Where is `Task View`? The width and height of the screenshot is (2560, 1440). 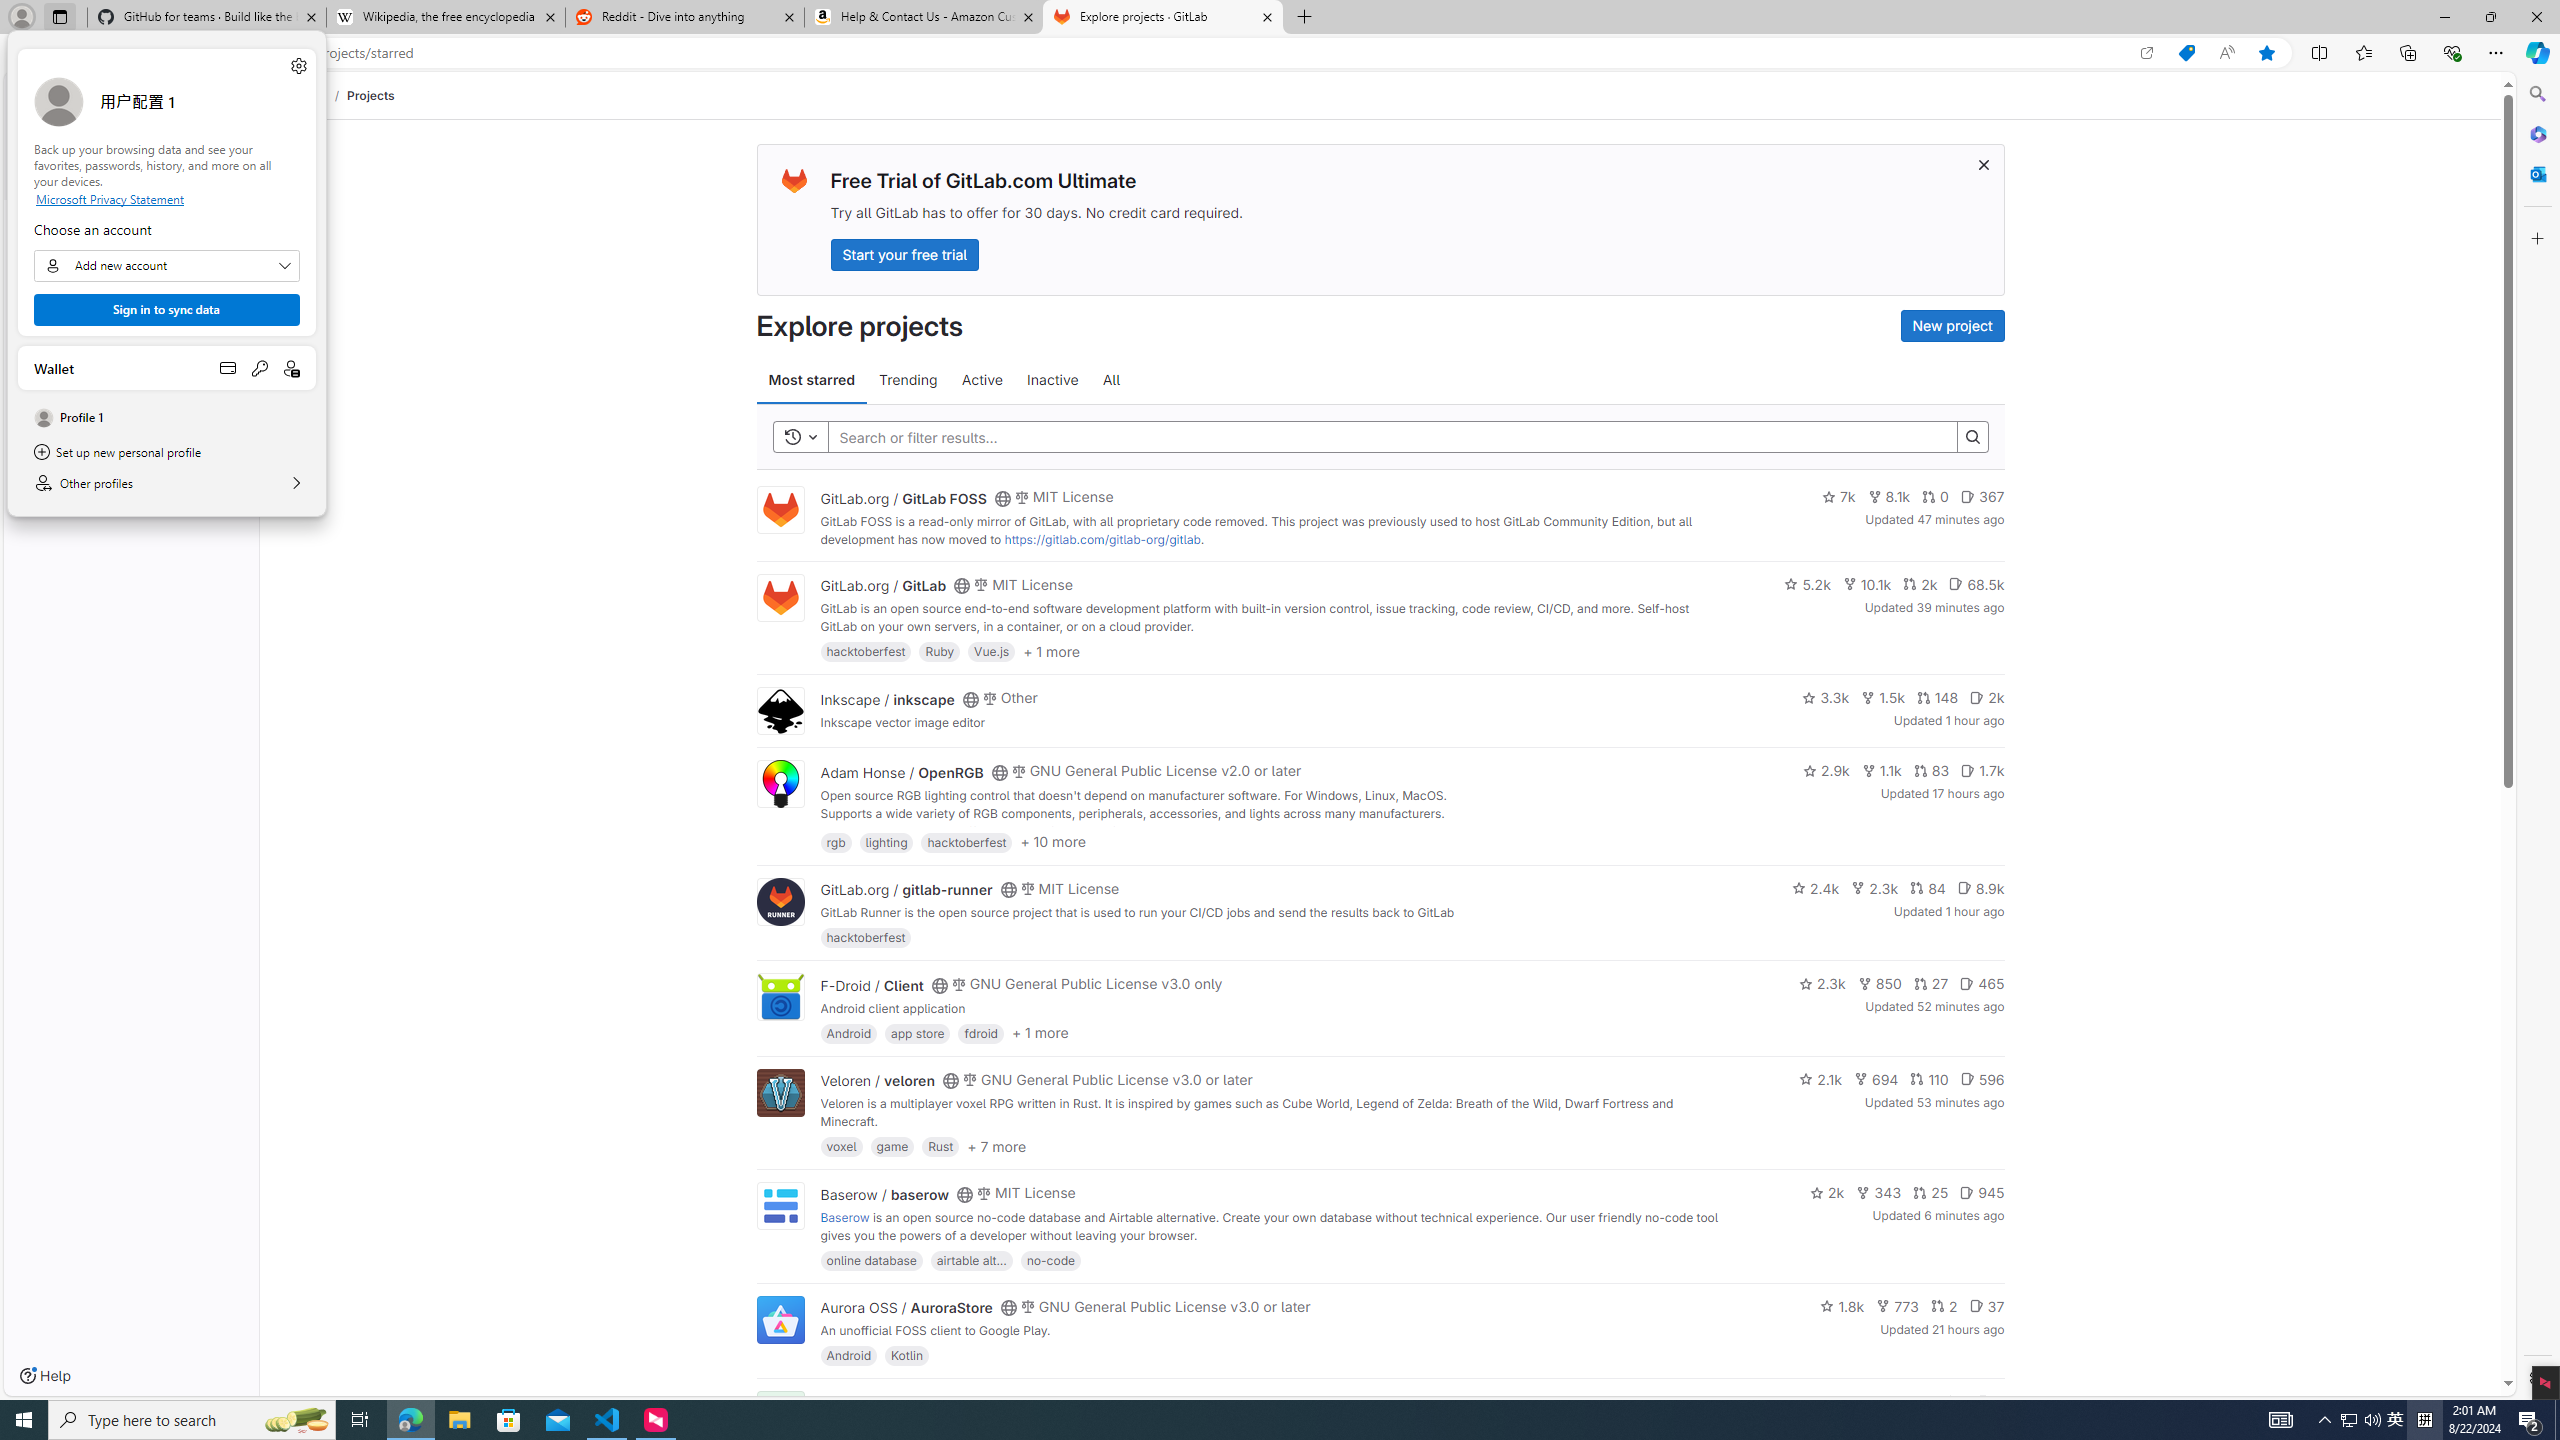 Task View is located at coordinates (360, 1420).